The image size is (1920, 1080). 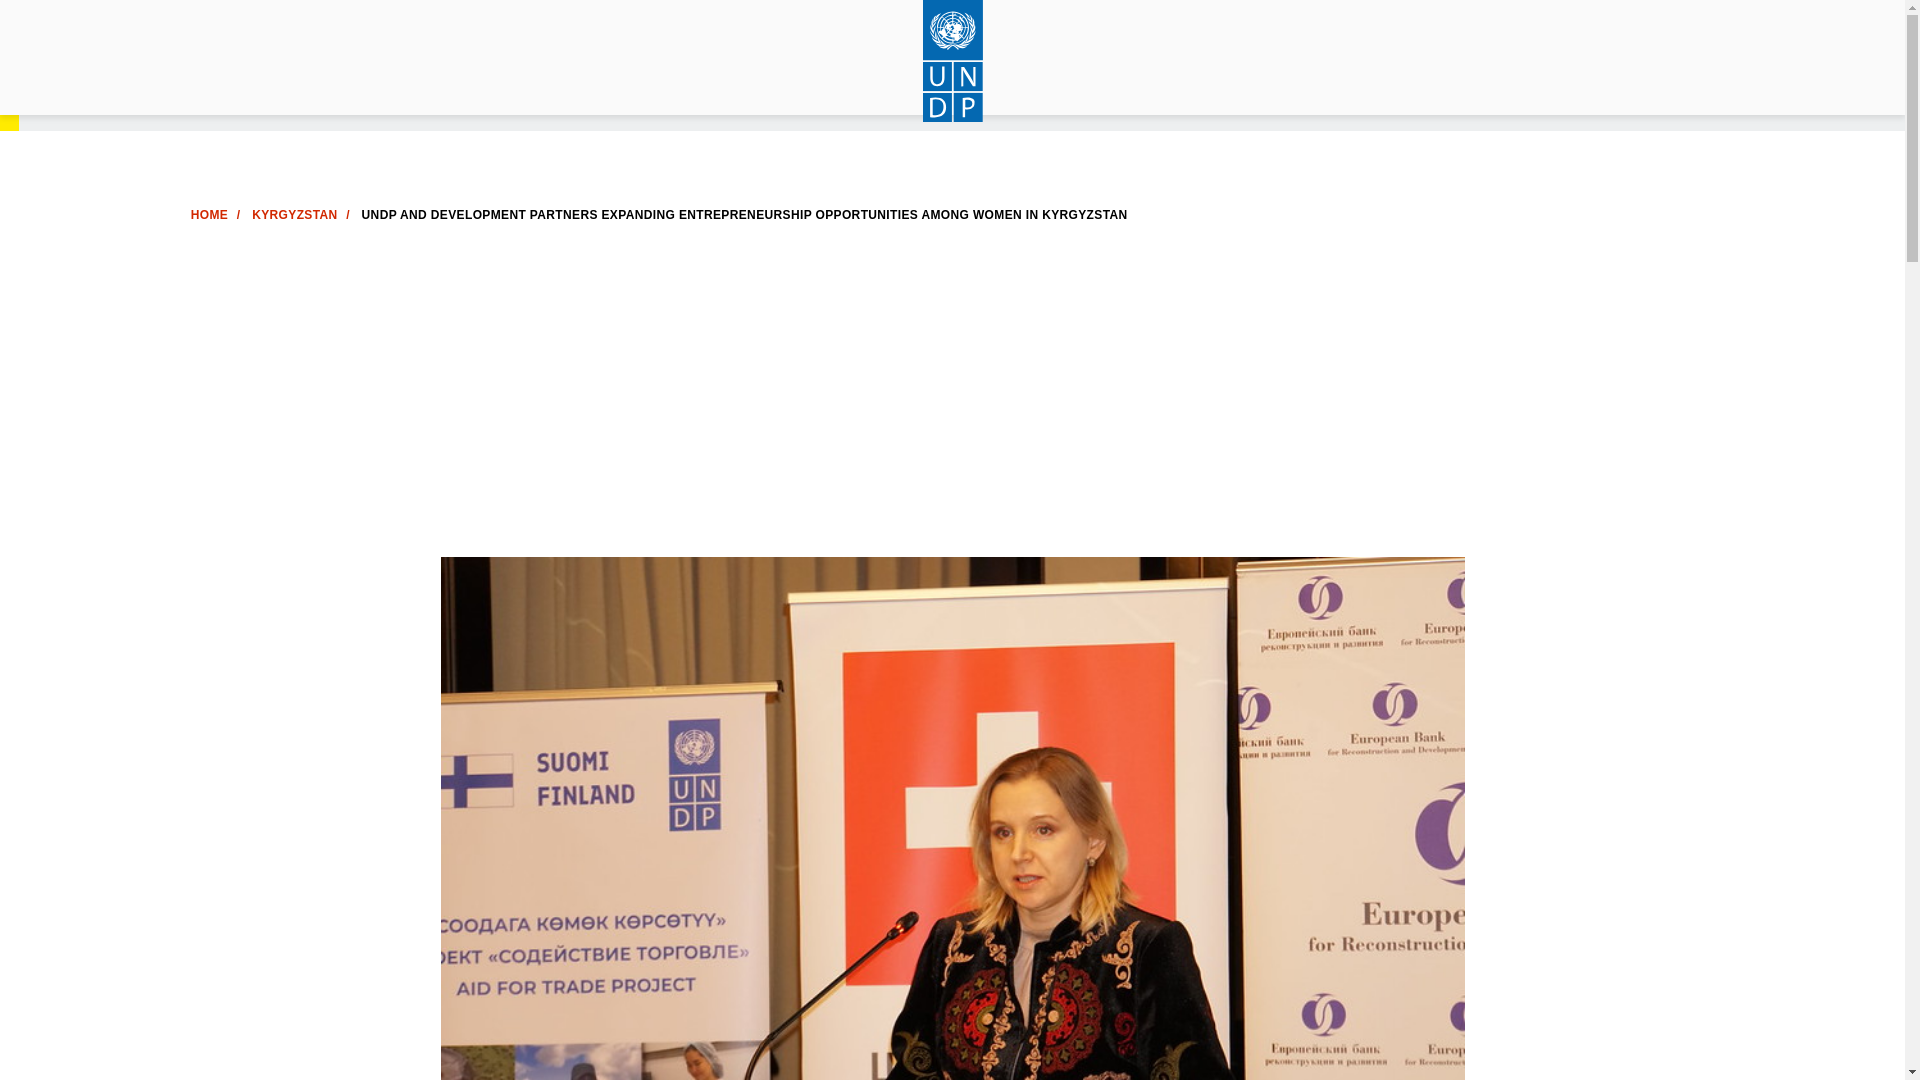 What do you see at coordinates (209, 215) in the screenshot?
I see `HOME` at bounding box center [209, 215].